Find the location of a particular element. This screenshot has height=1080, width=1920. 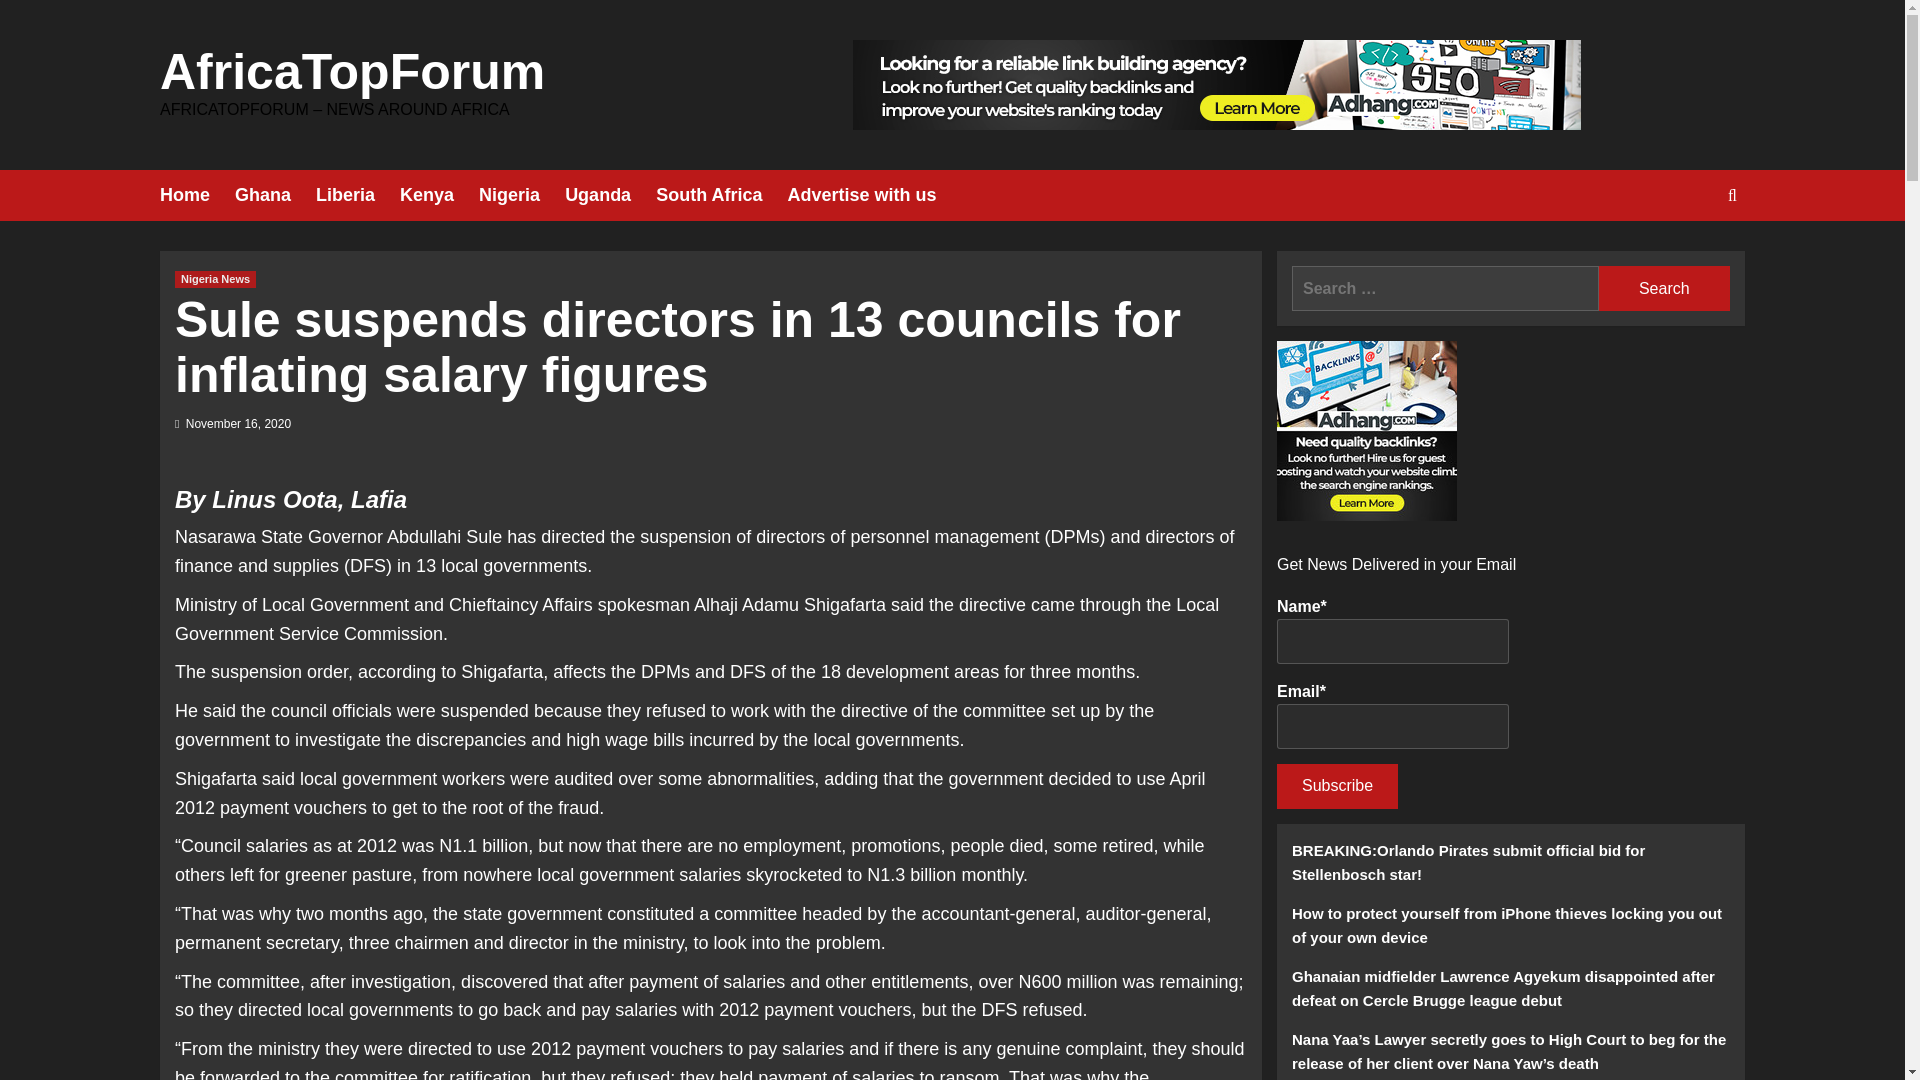

Kenya is located at coordinates (438, 195).